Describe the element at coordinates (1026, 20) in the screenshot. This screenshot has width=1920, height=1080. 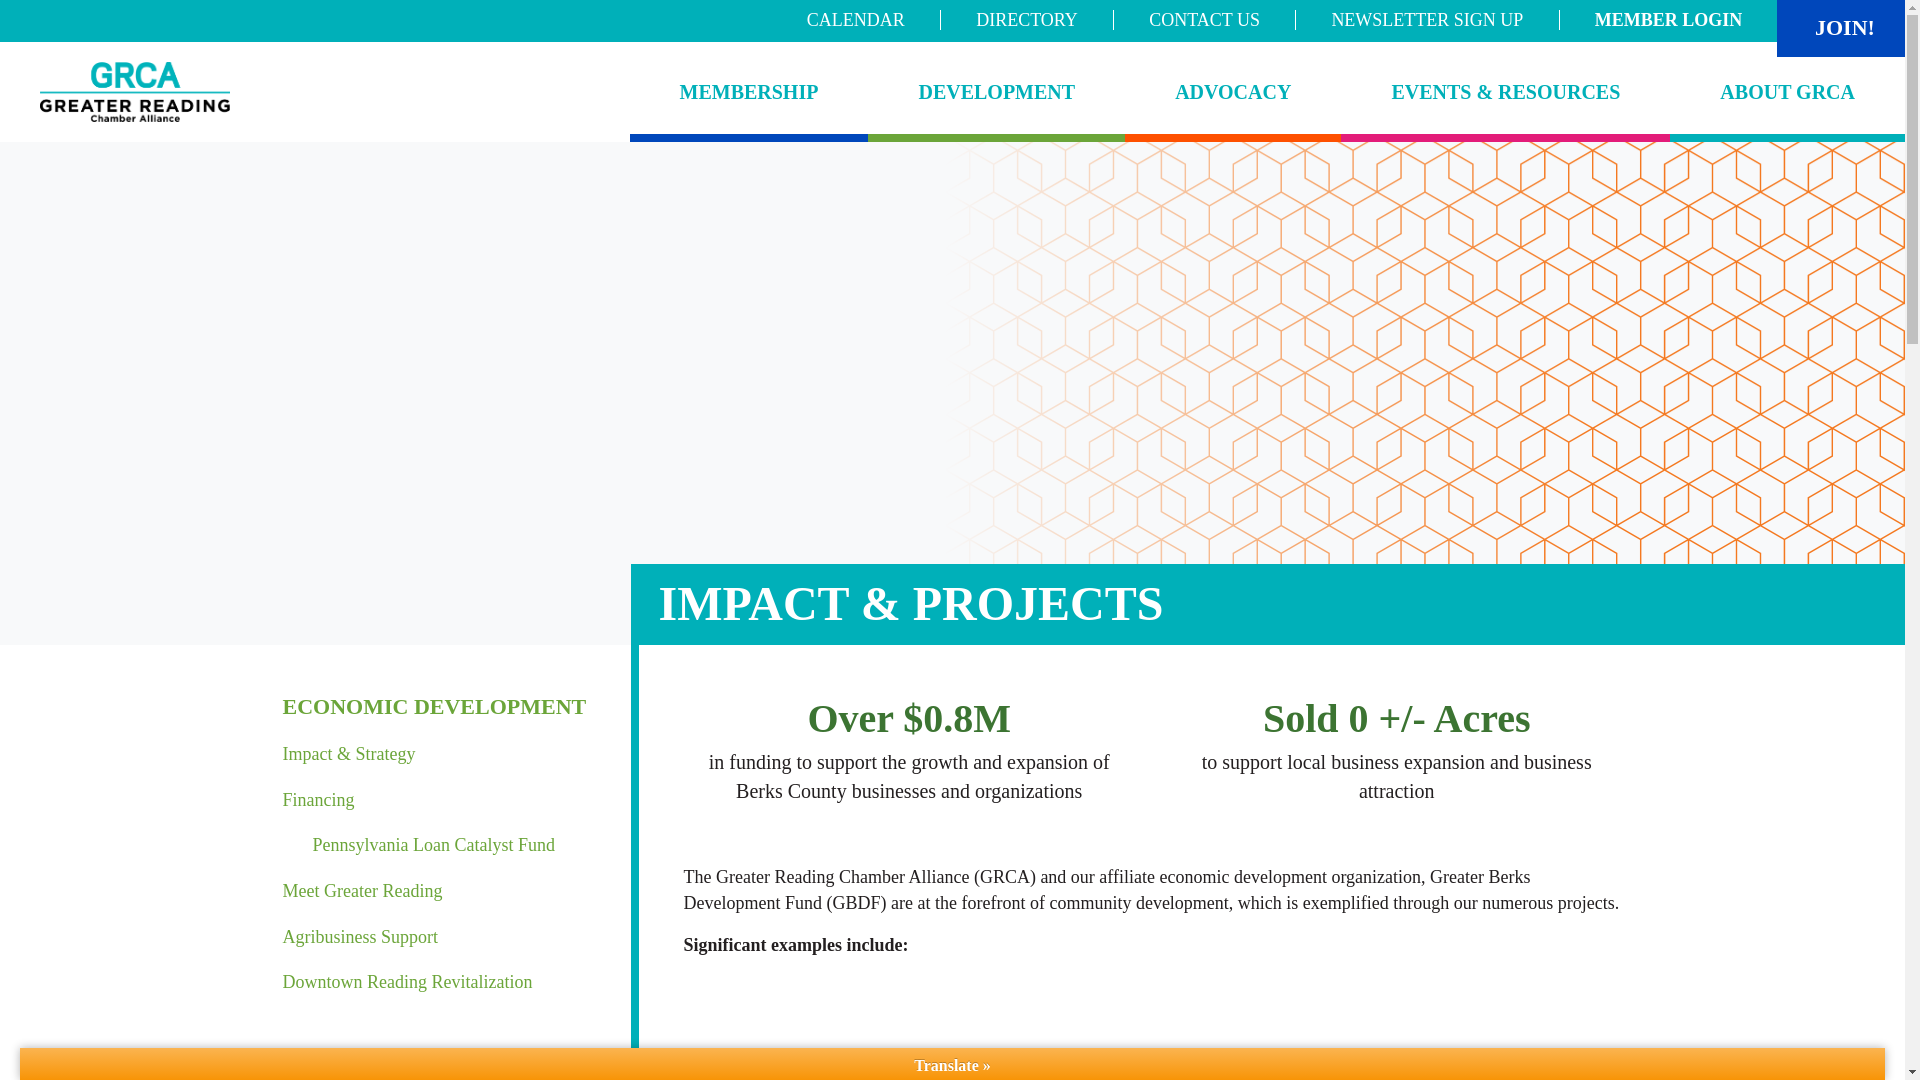
I see `DIRECTORY` at that location.